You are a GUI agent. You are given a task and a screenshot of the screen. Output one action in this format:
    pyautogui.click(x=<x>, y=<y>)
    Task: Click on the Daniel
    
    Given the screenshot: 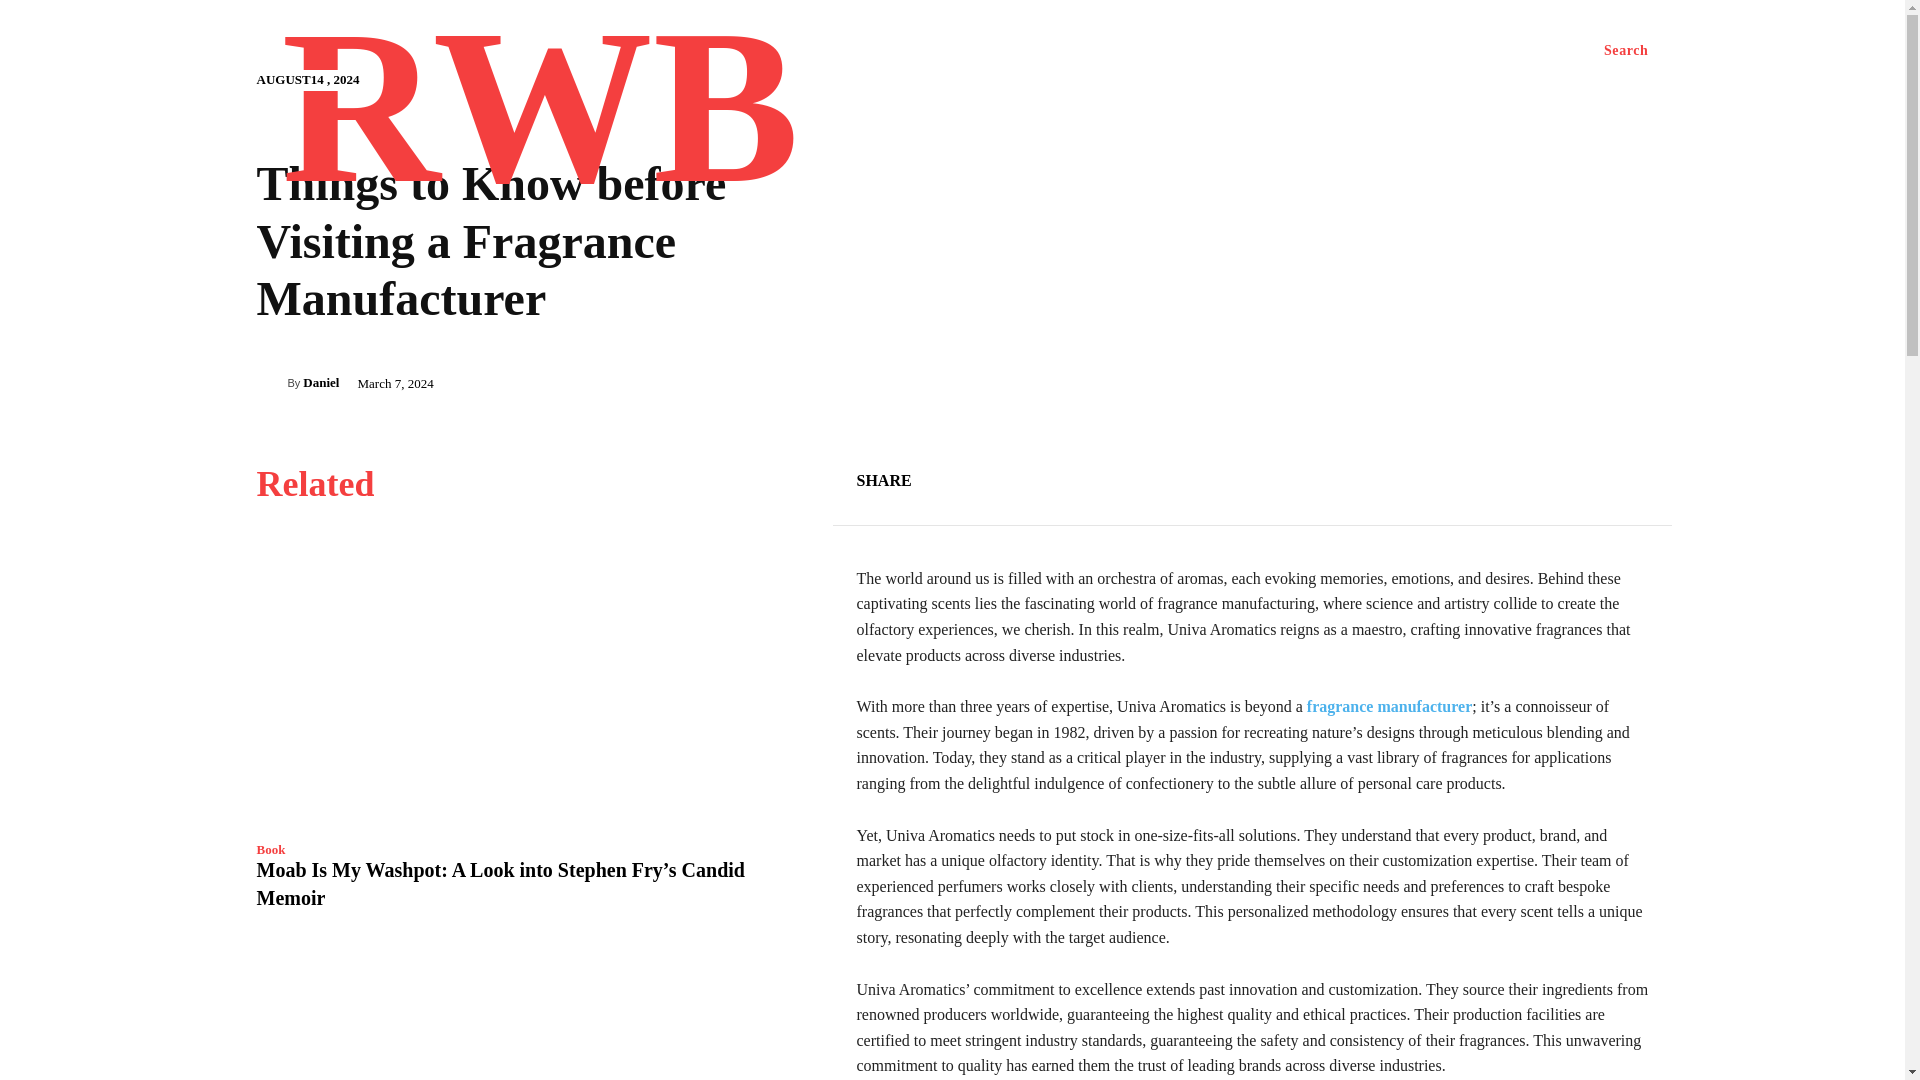 What is the action you would take?
    pyautogui.click(x=270, y=382)
    